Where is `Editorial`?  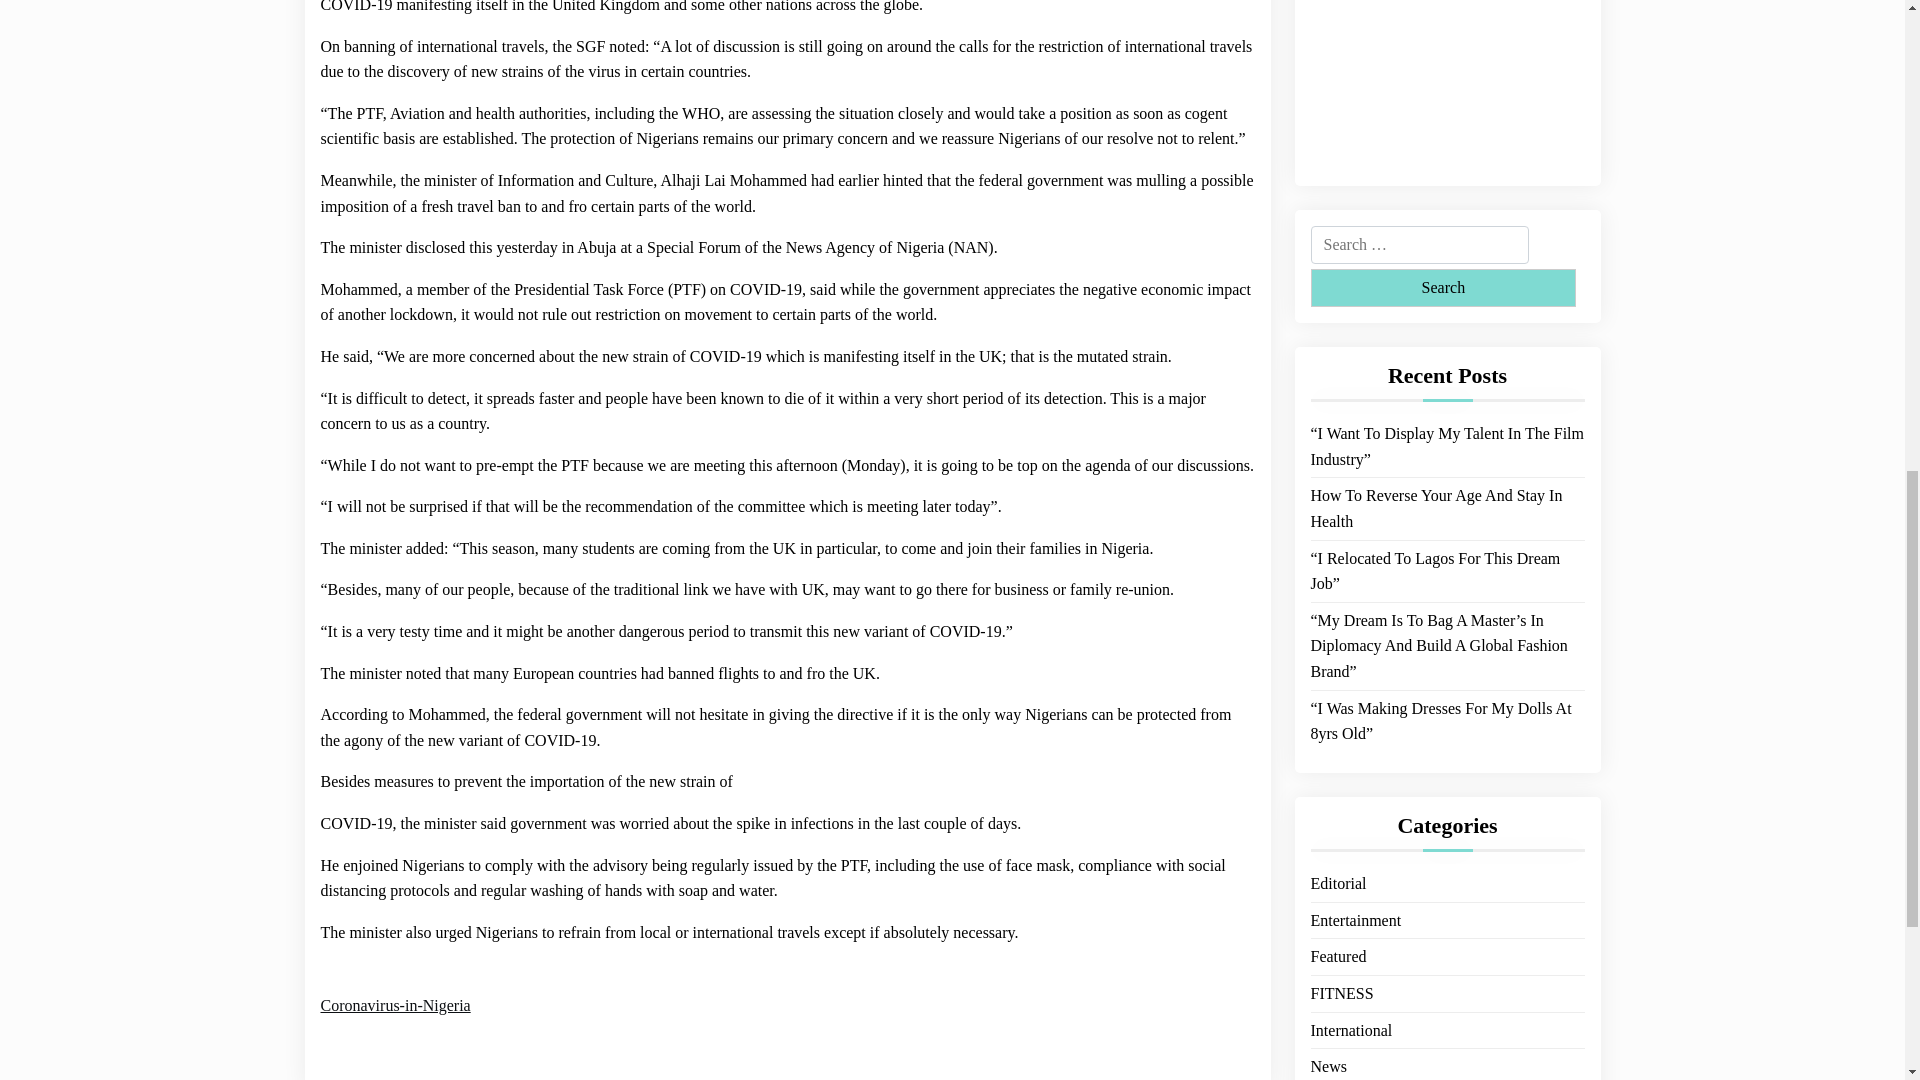 Editorial is located at coordinates (1337, 331).